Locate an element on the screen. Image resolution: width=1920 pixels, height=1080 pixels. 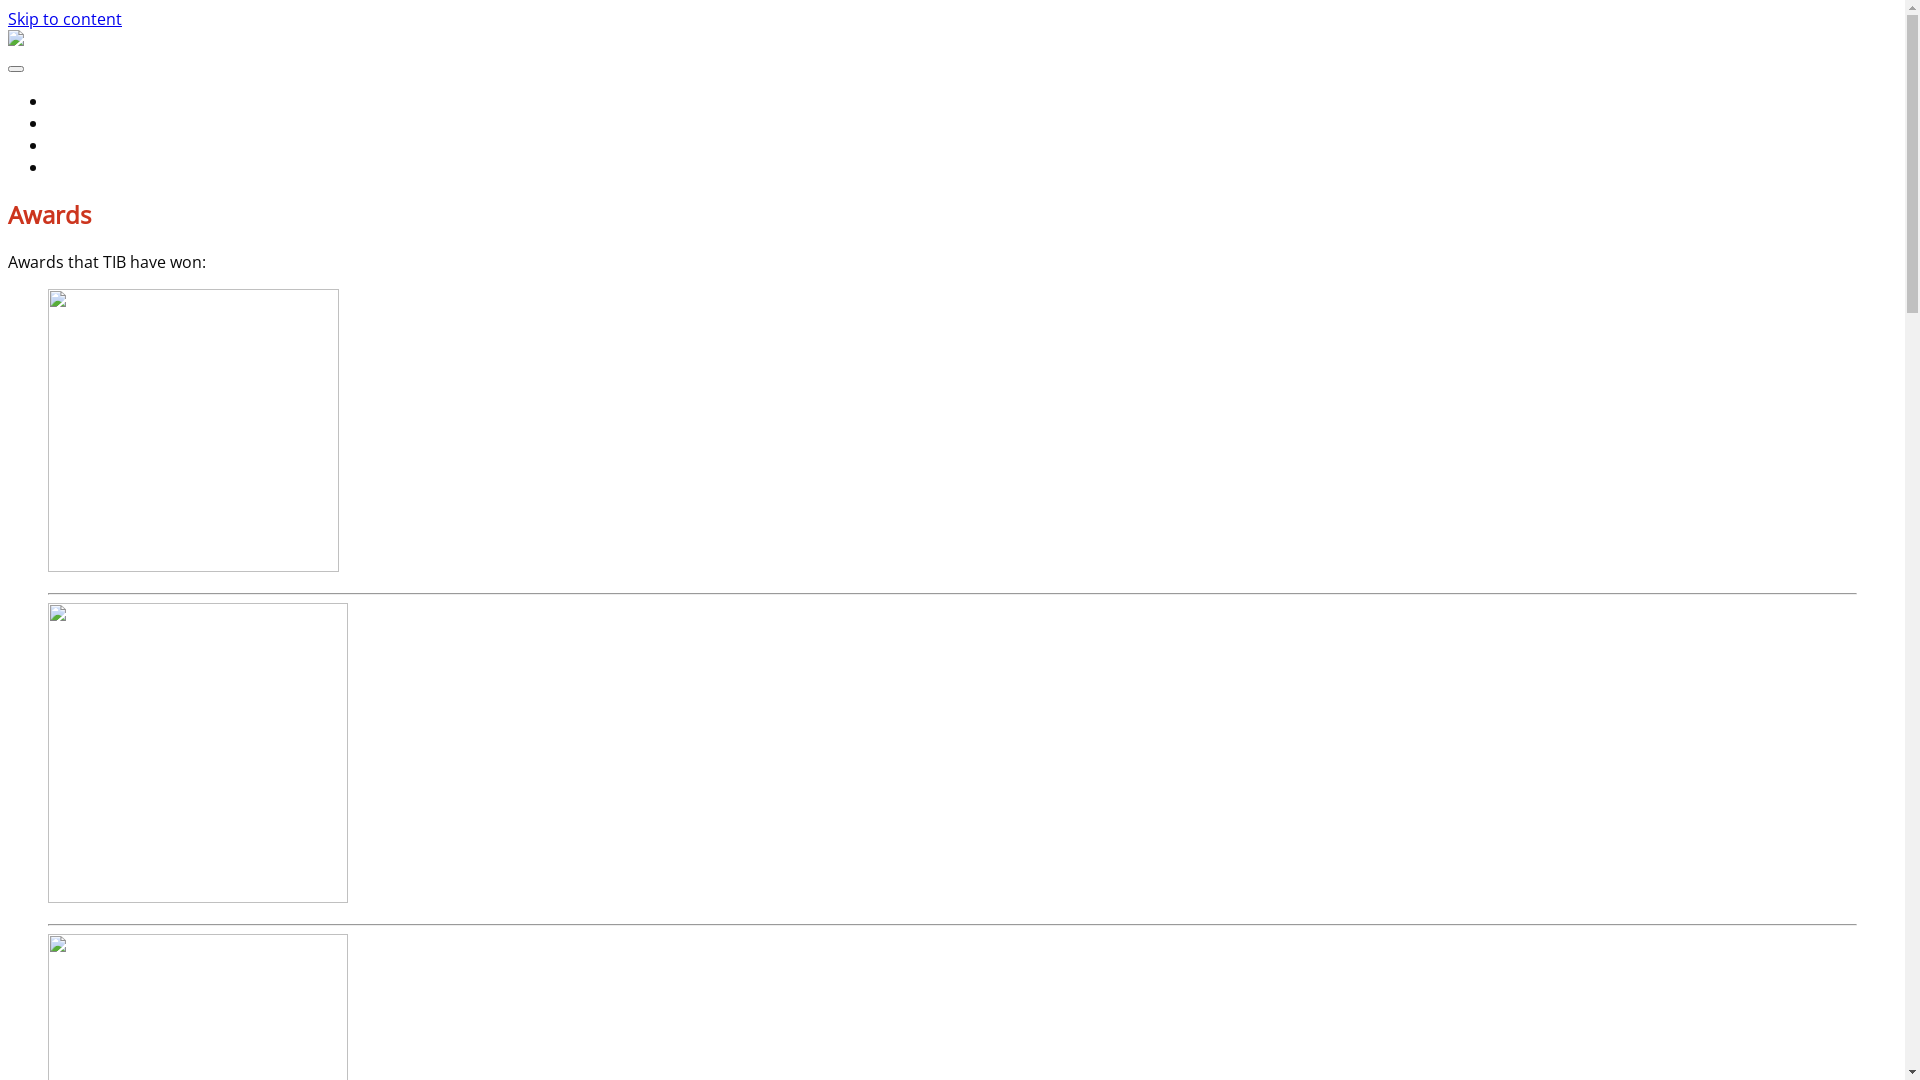
Purchase Whisky is located at coordinates (112, 123).